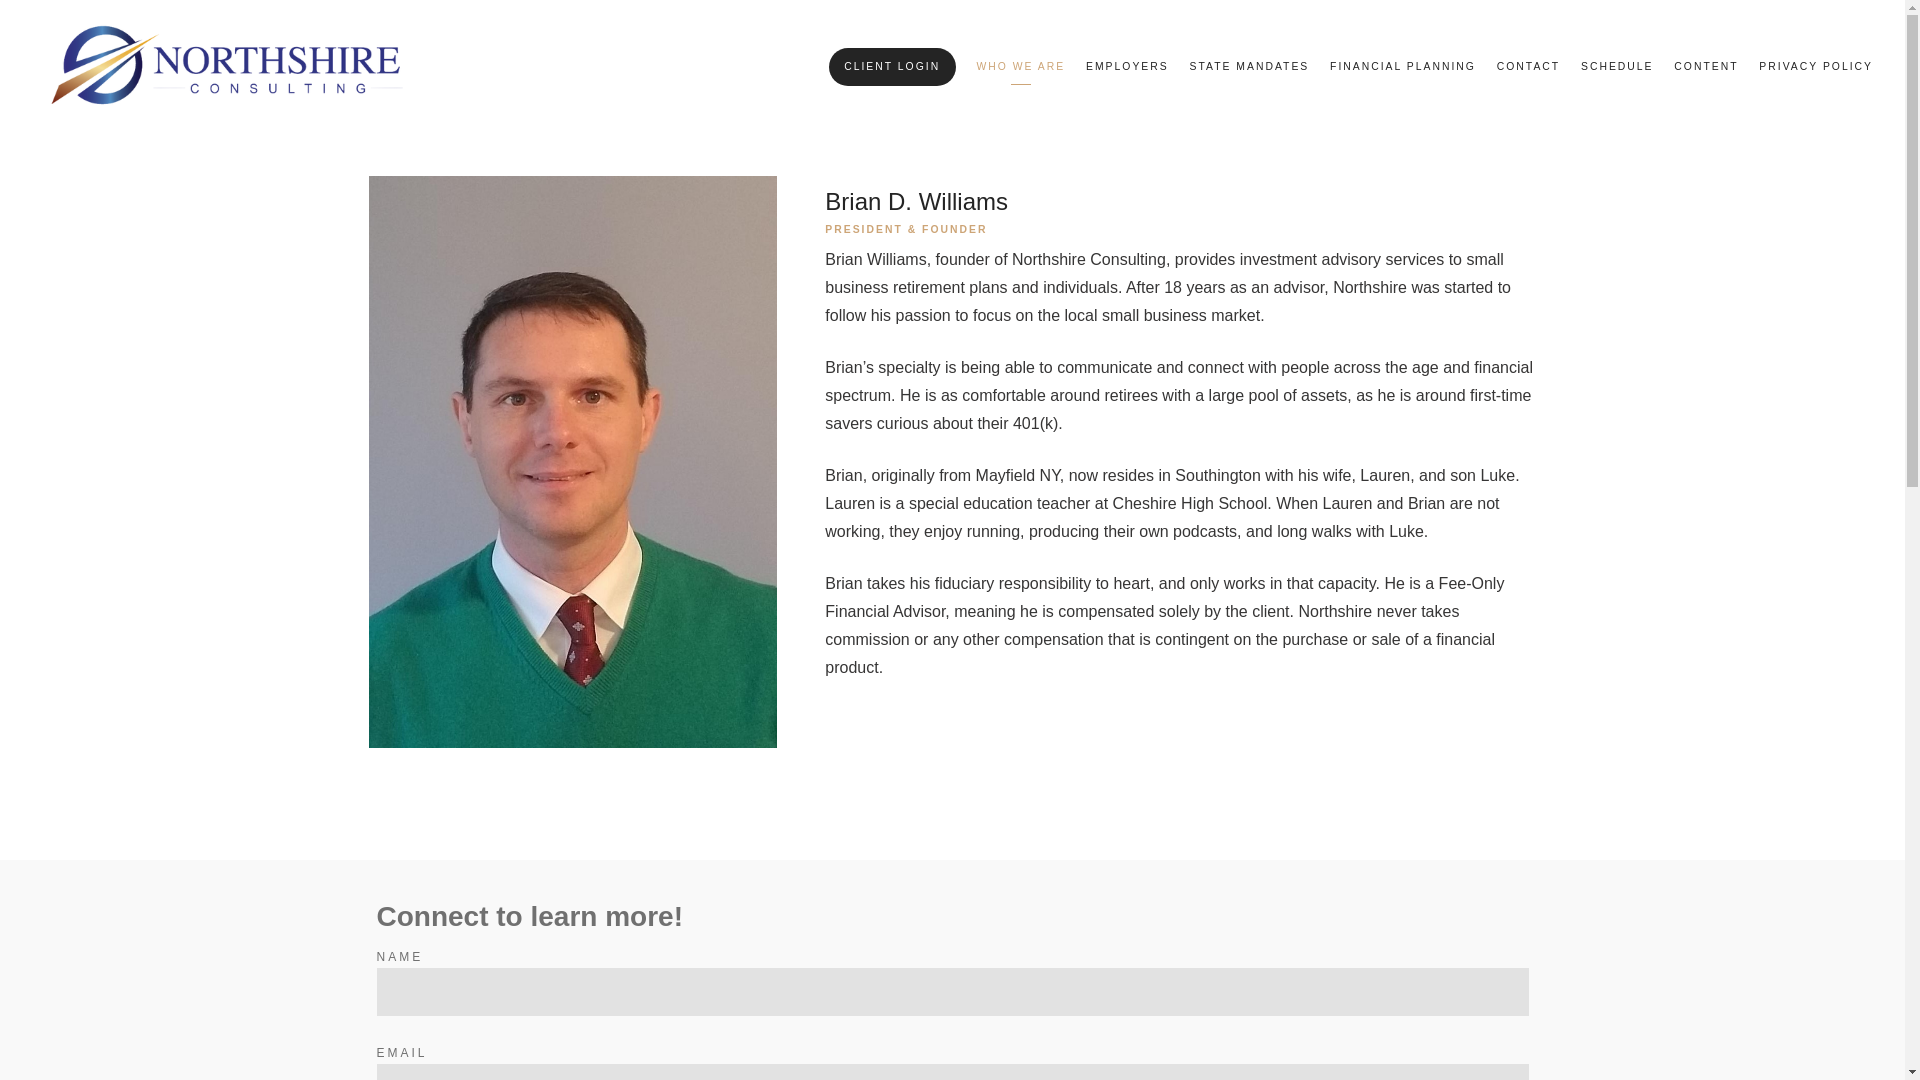 The image size is (1920, 1080). What do you see at coordinates (1706, 67) in the screenshot?
I see `CONTENT` at bounding box center [1706, 67].